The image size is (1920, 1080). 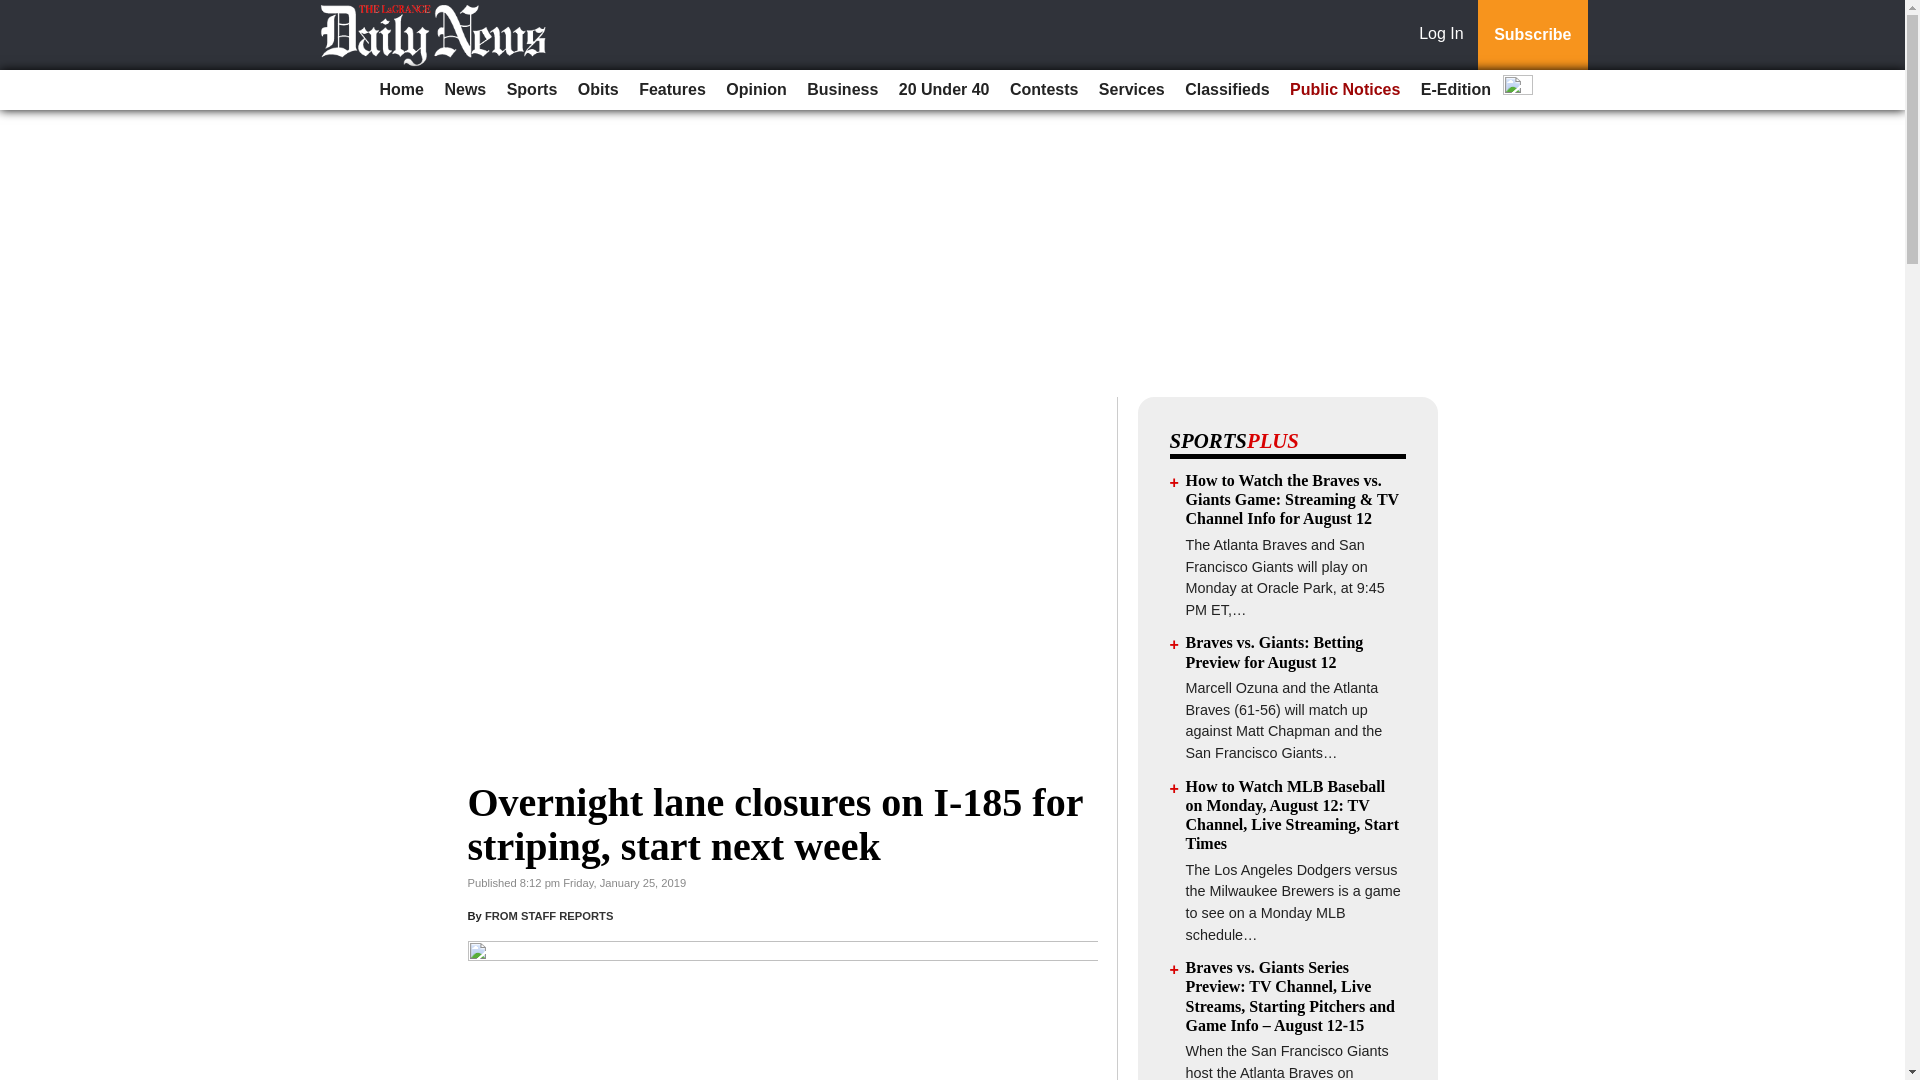 I want to click on Public Notices, so click(x=1344, y=90).